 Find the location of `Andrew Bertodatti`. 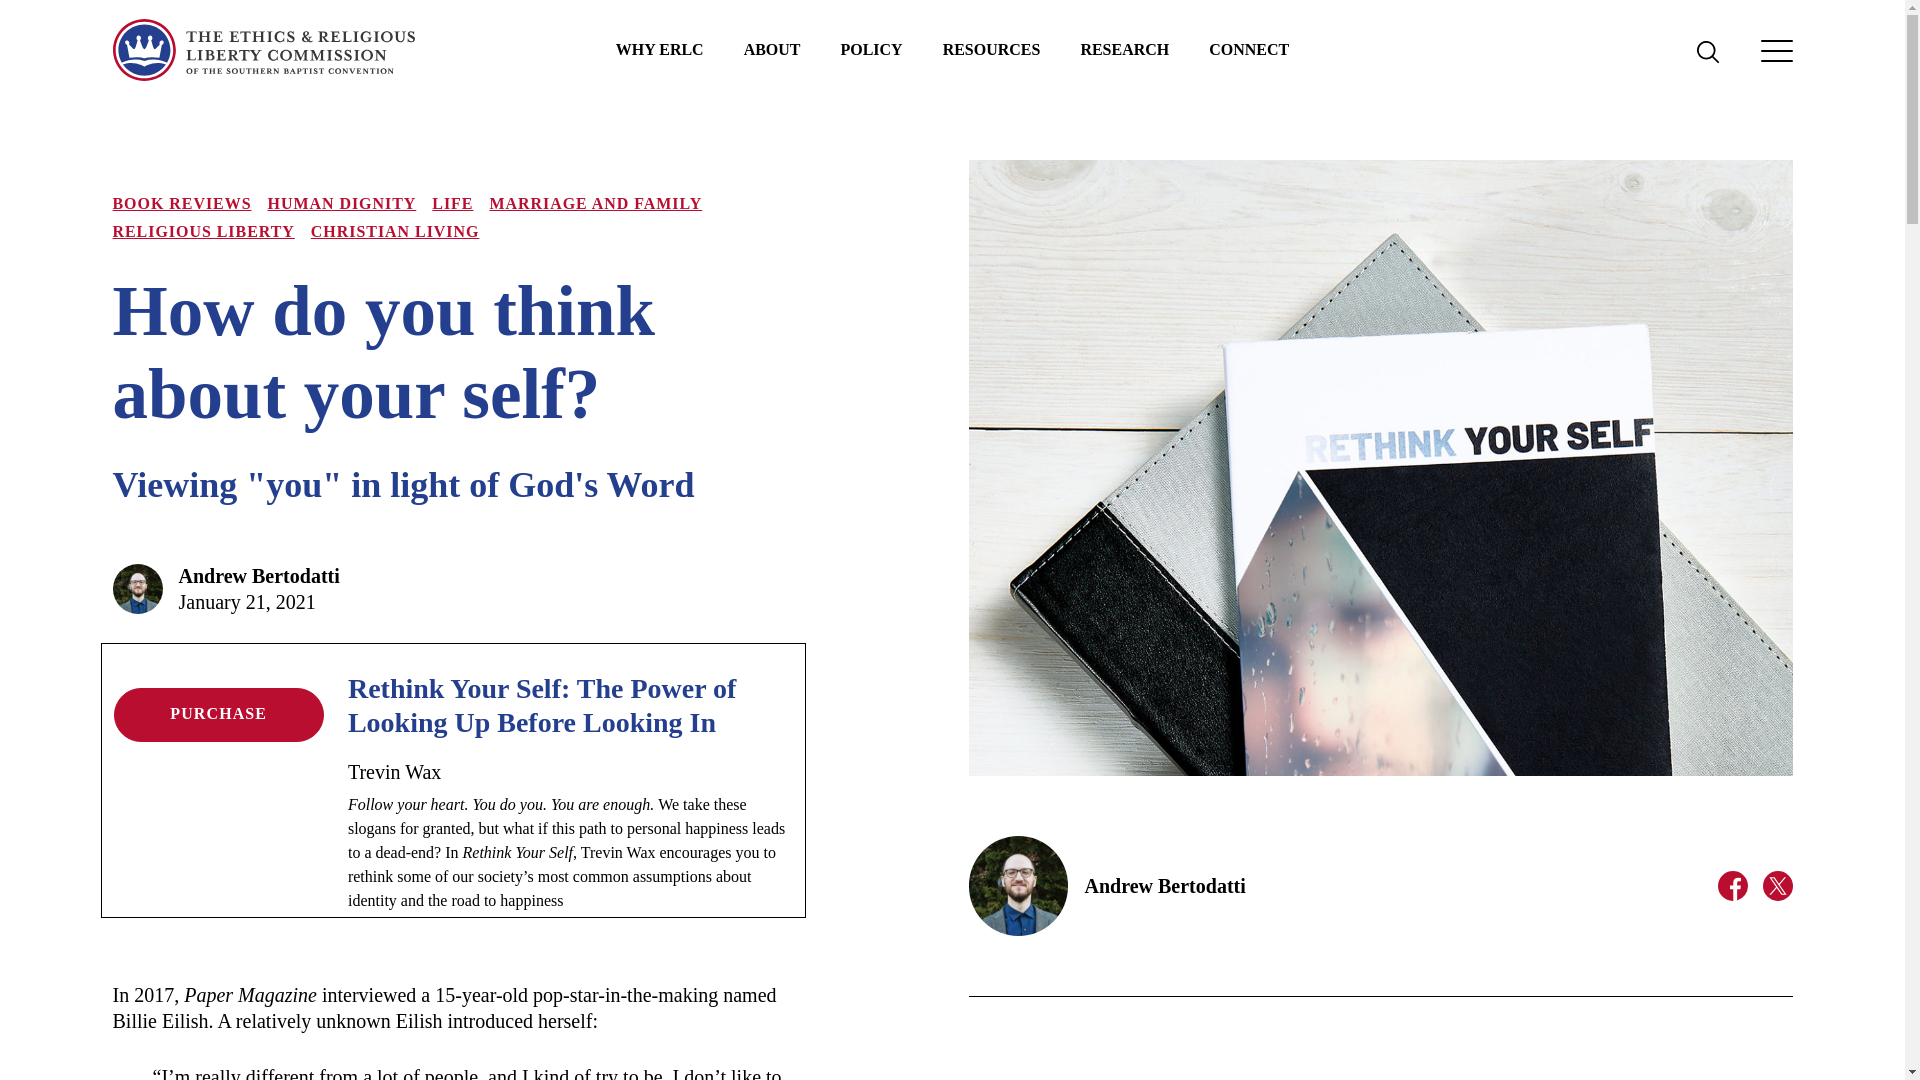

Andrew Bertodatti is located at coordinates (258, 576).